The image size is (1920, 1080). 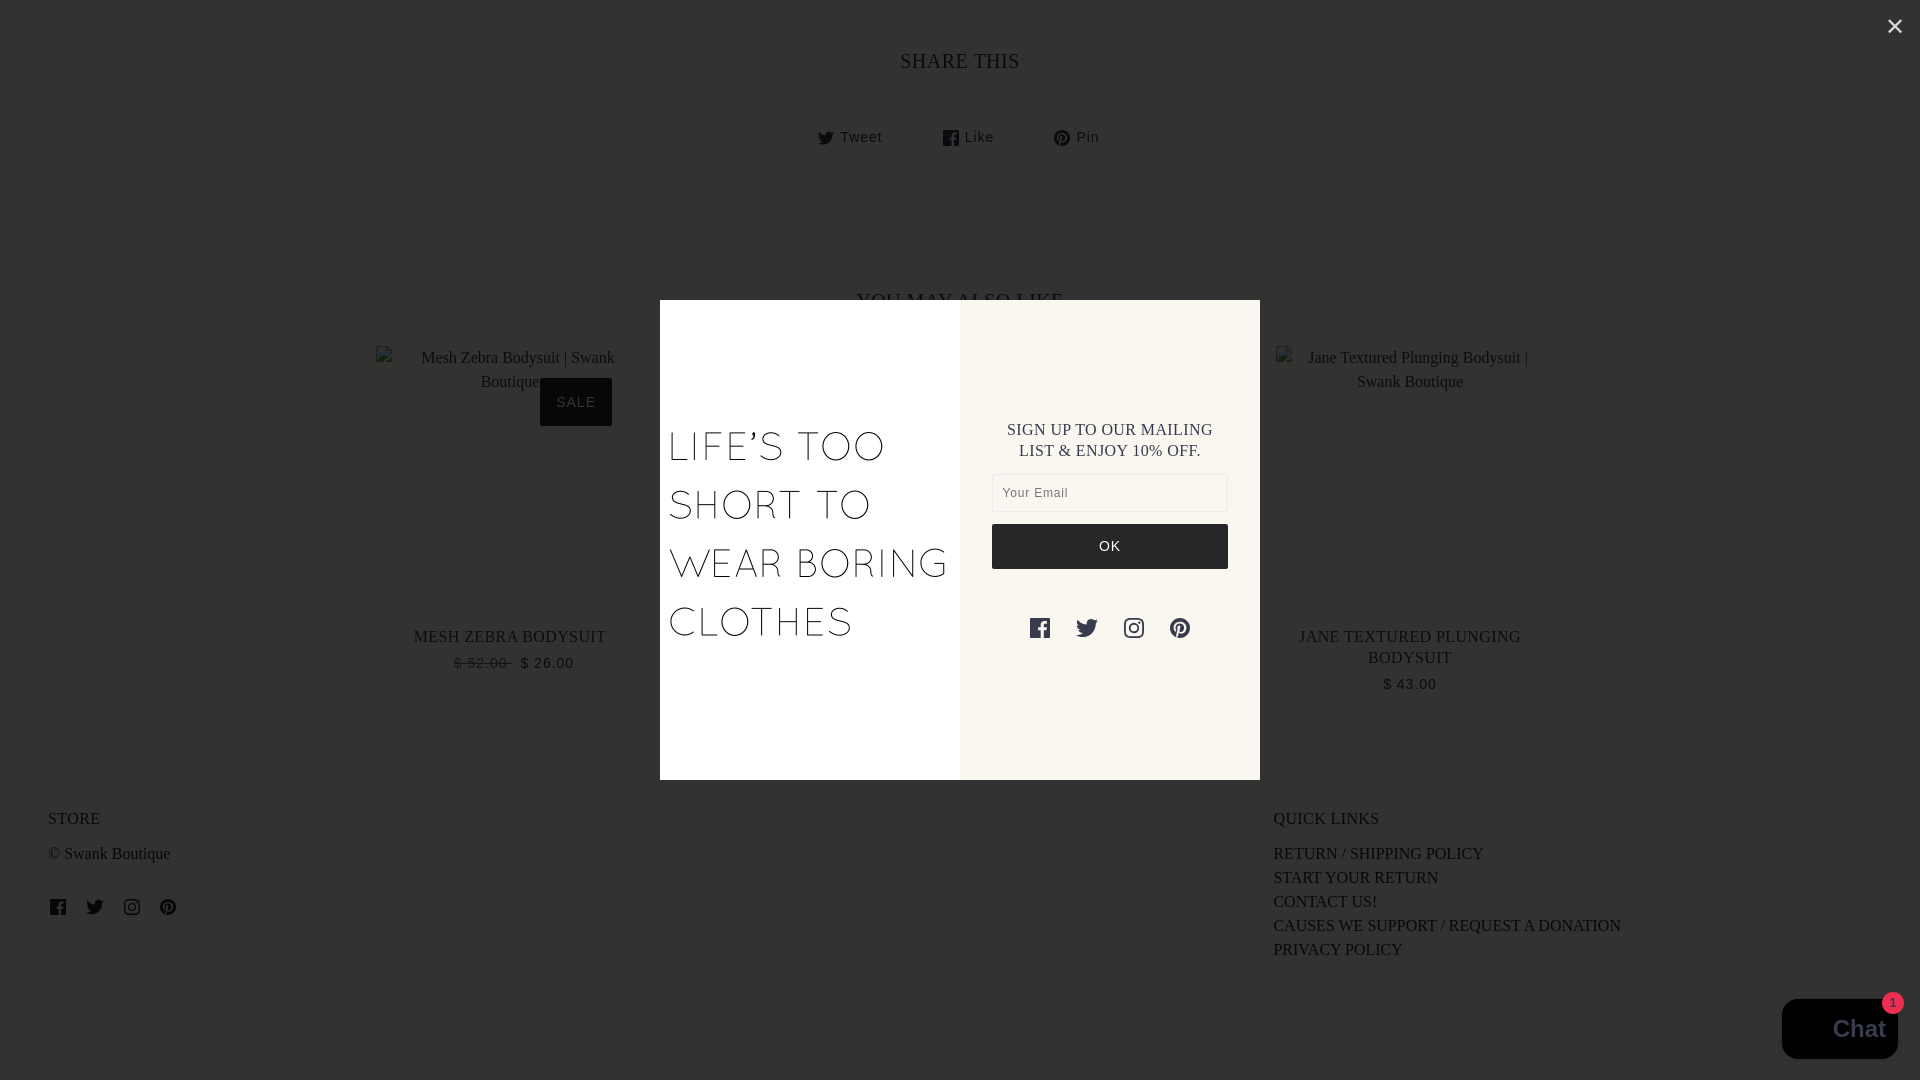 I want to click on Shop Pay, so click(x=1810, y=1020).